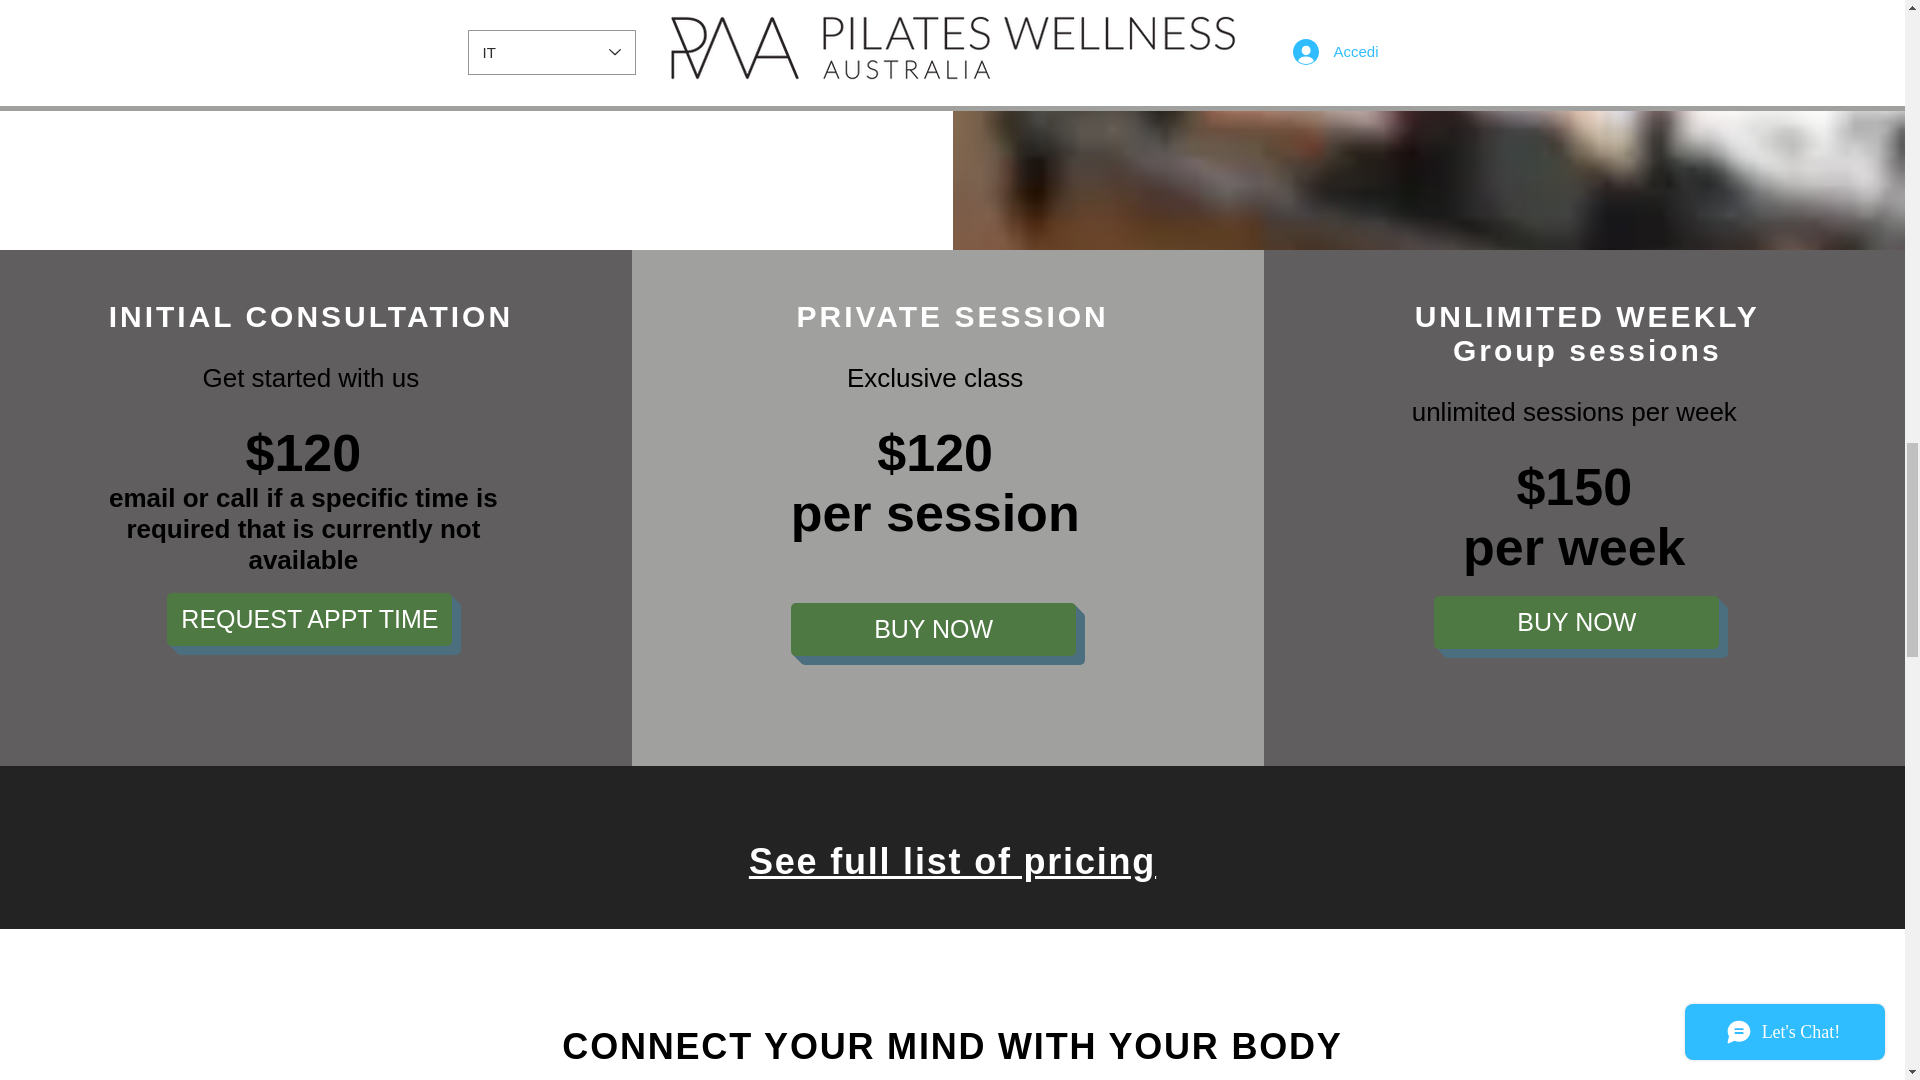  Describe the element at coordinates (952, 862) in the screenshot. I see `See full list of pricing` at that location.